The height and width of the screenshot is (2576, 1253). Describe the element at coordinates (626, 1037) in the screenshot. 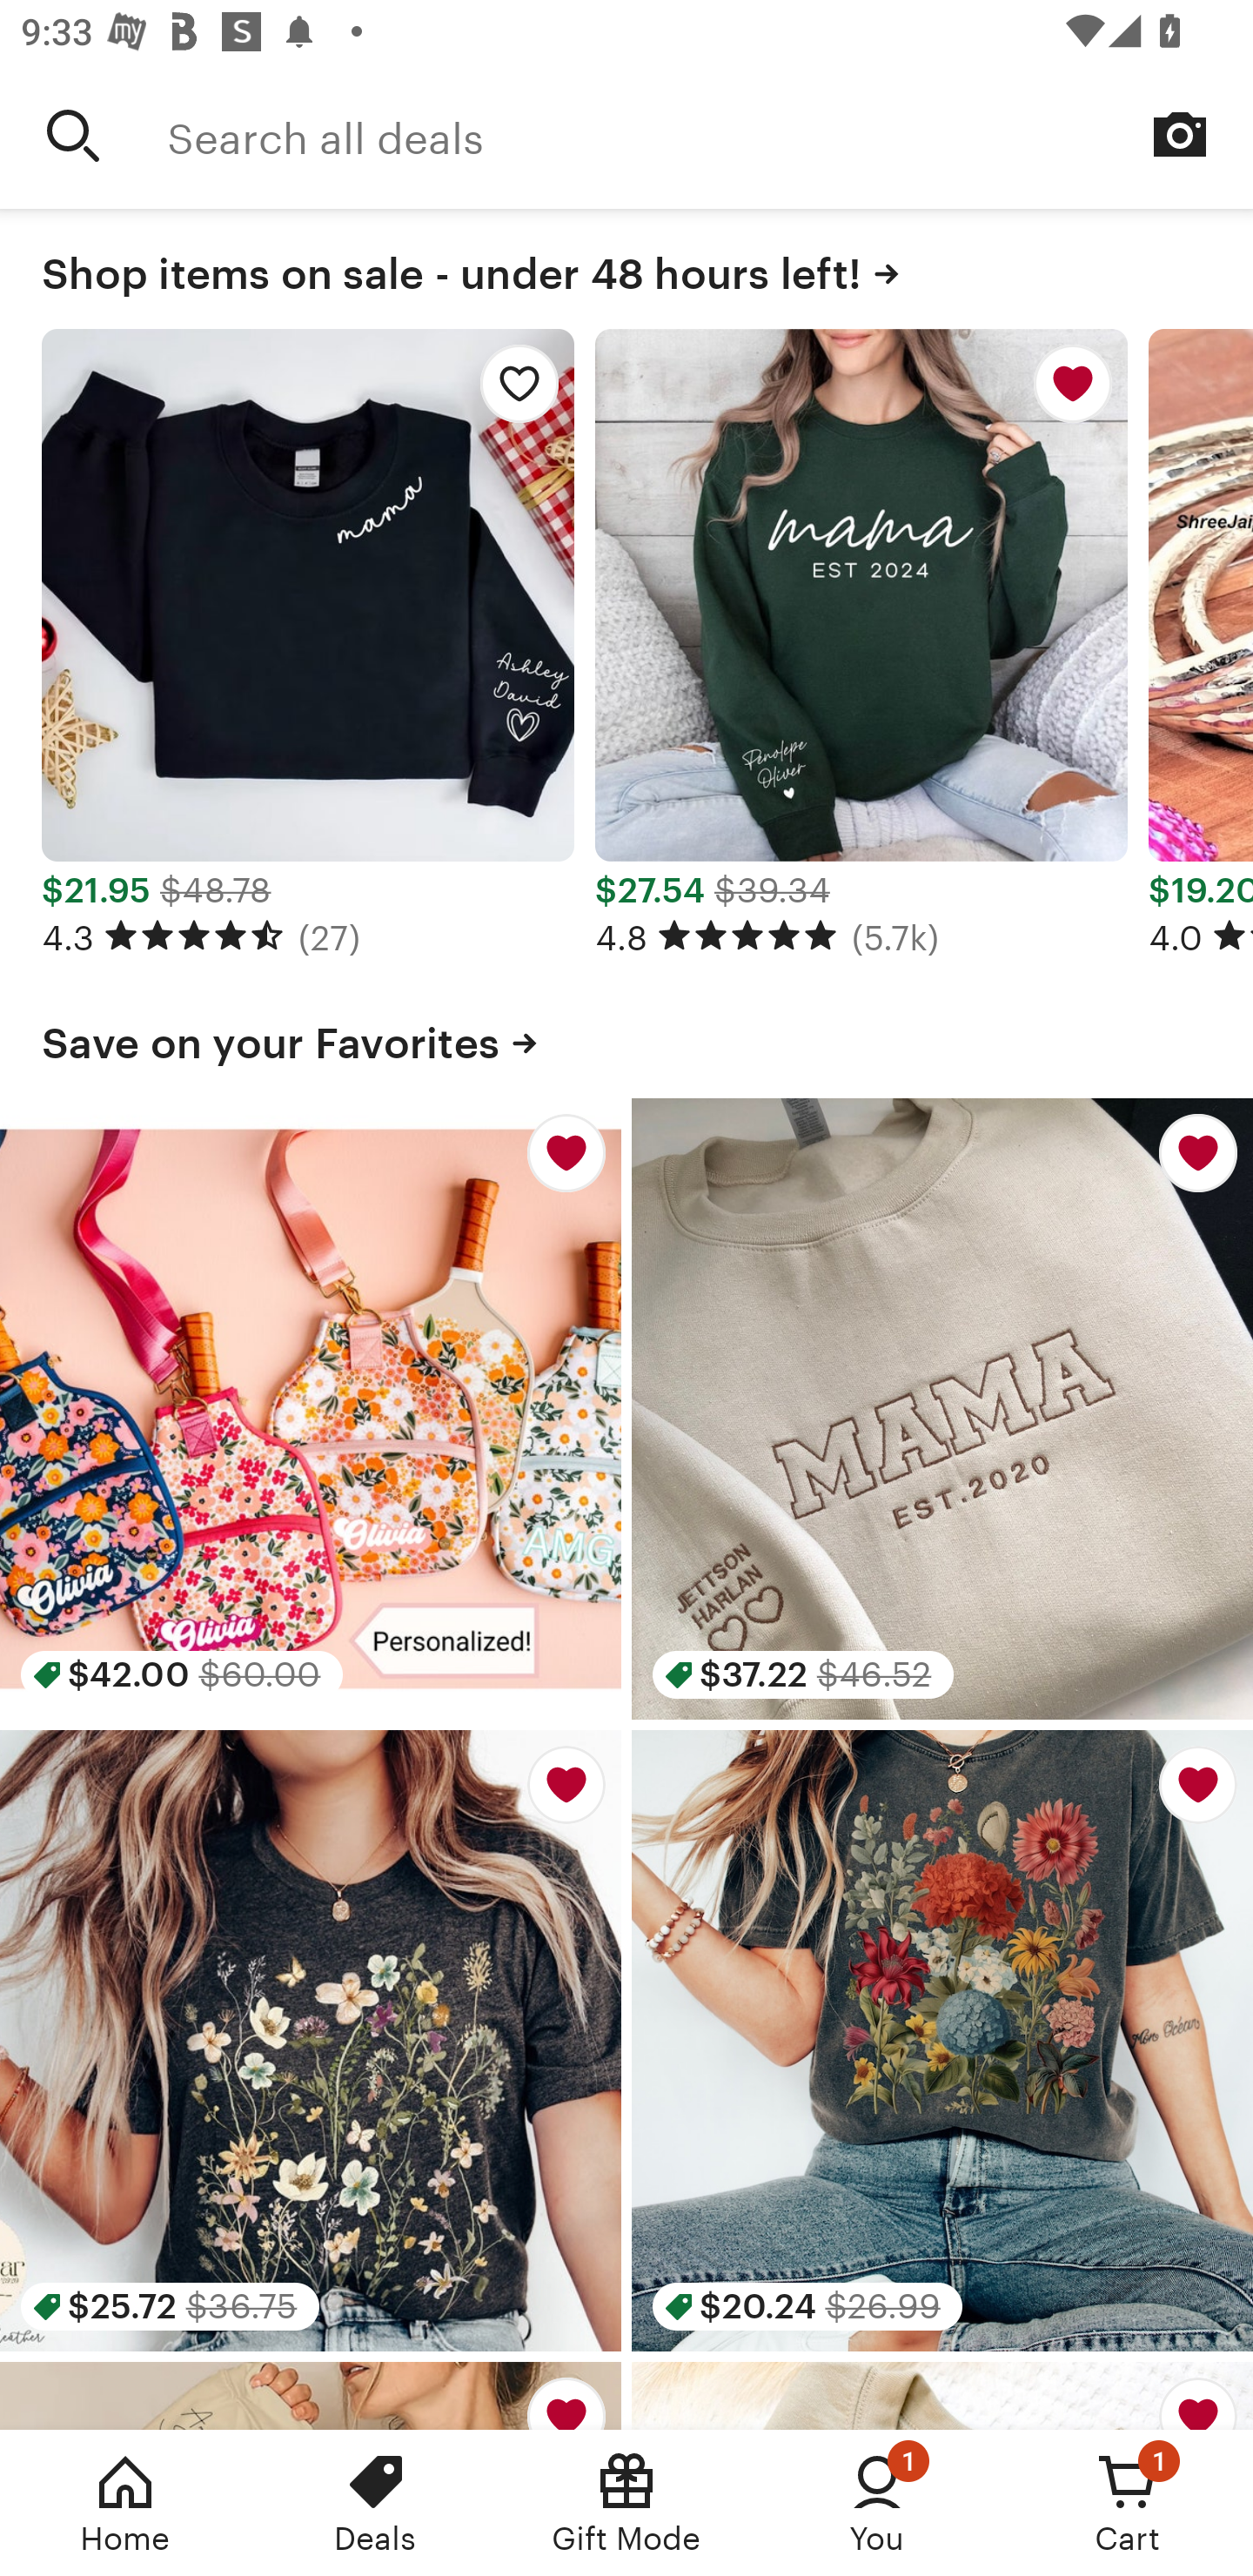

I see `Save on your Favorites` at that location.